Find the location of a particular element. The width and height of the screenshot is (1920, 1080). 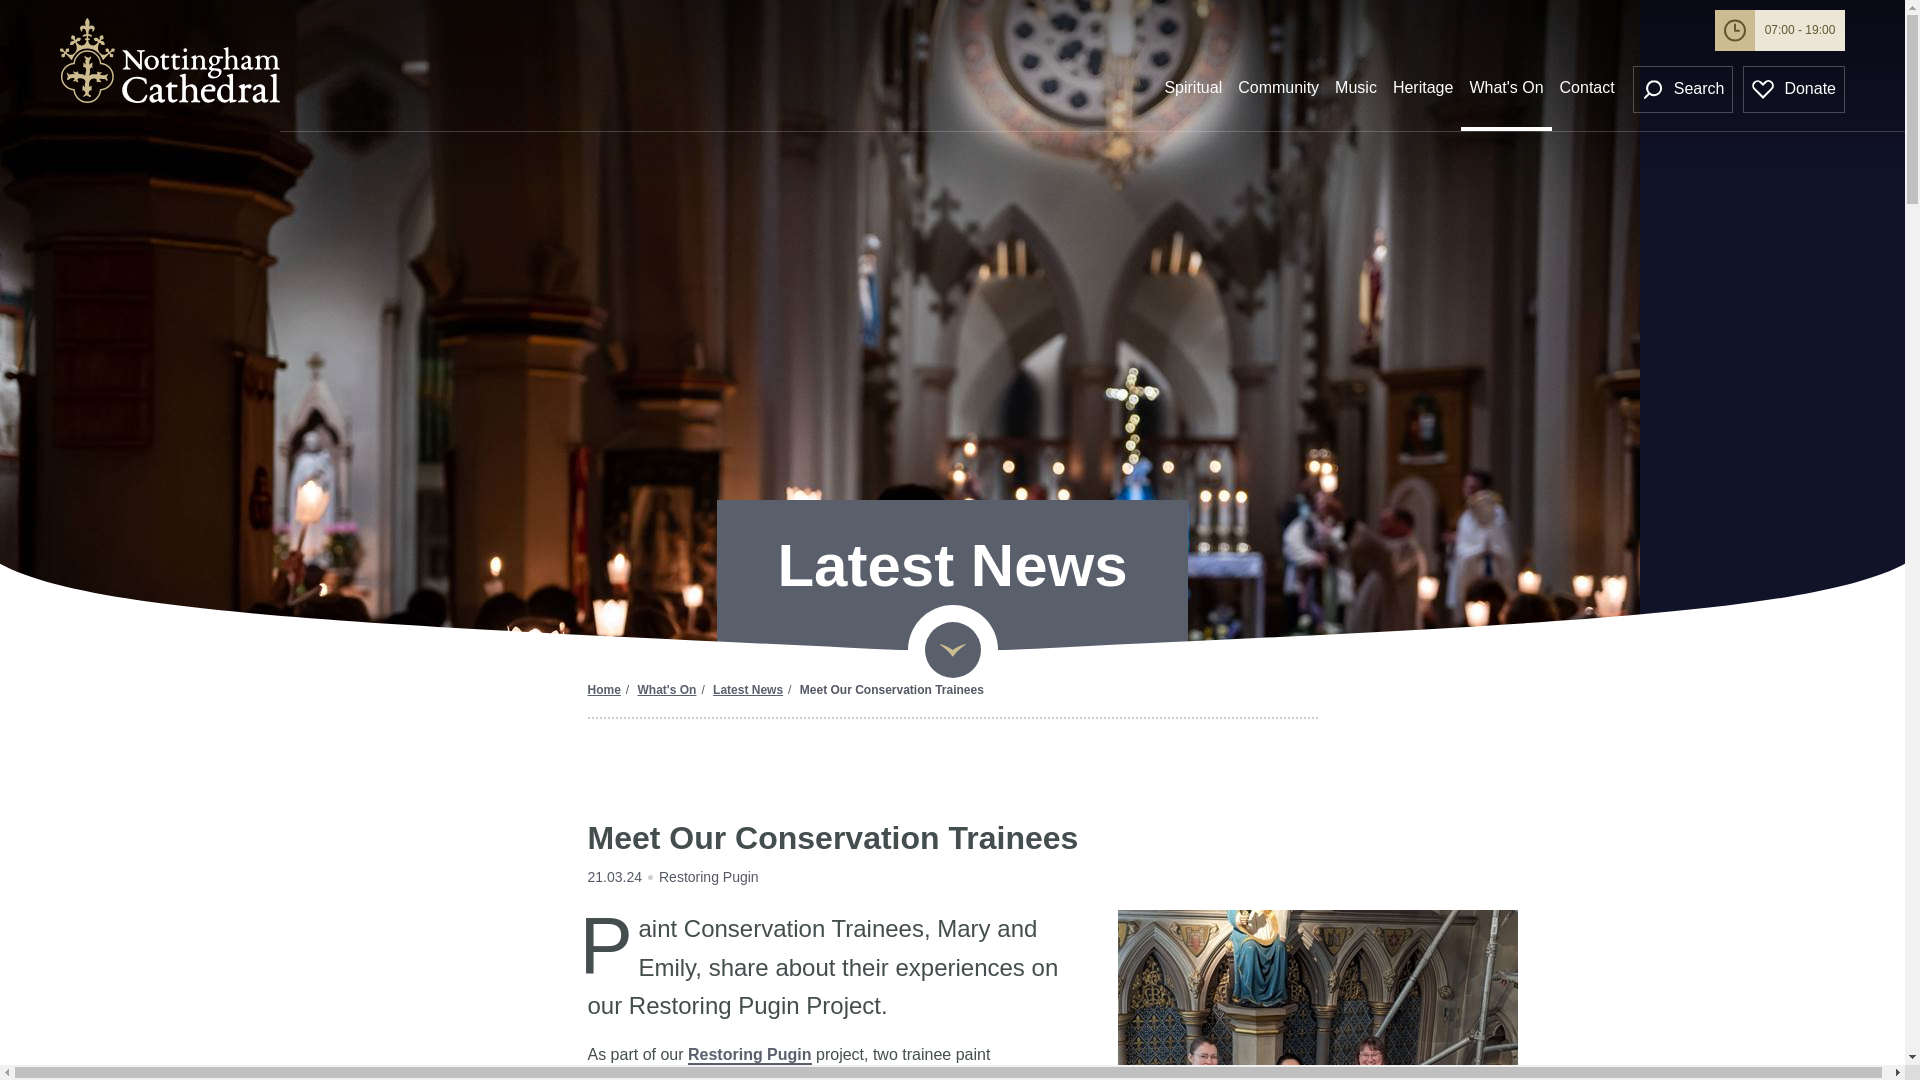

Search is located at coordinates (1683, 89).